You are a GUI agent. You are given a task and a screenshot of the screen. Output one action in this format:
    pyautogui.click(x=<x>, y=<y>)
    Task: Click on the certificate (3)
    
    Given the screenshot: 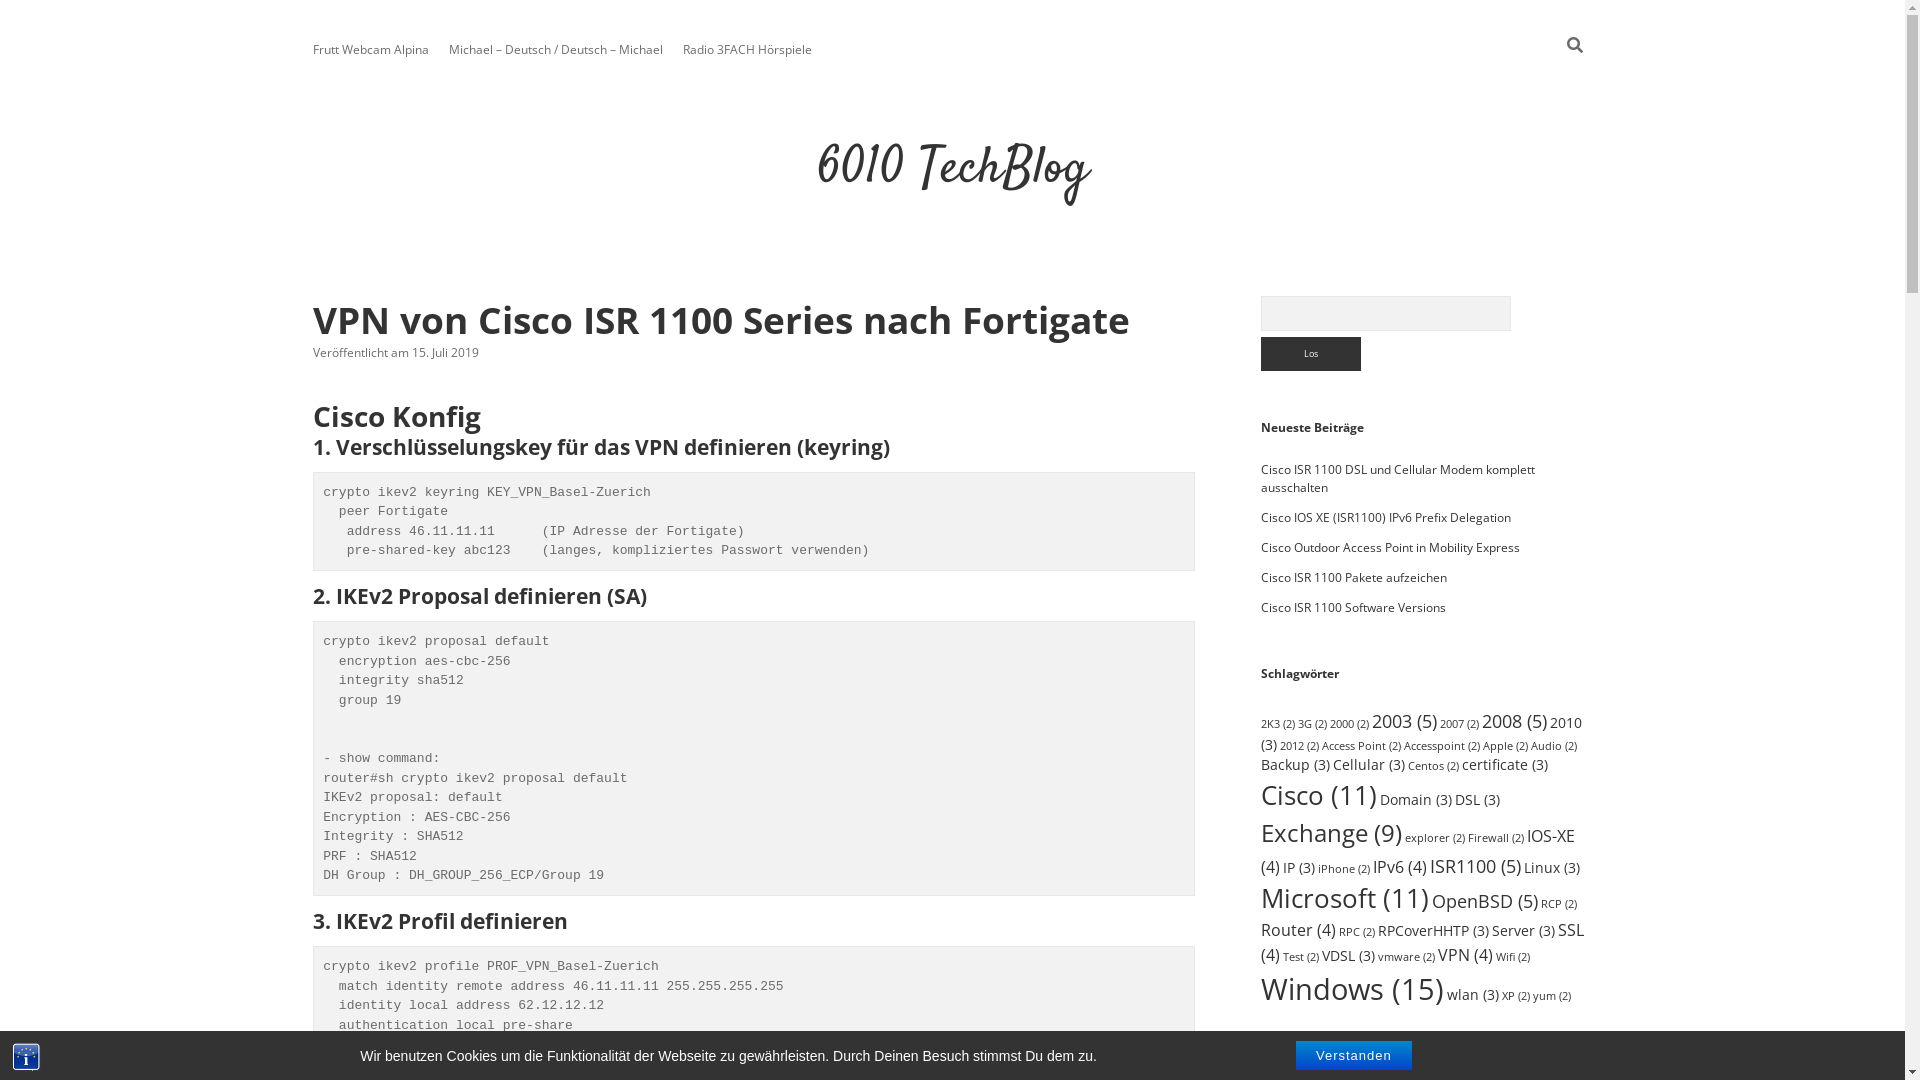 What is the action you would take?
    pyautogui.click(x=1505, y=764)
    